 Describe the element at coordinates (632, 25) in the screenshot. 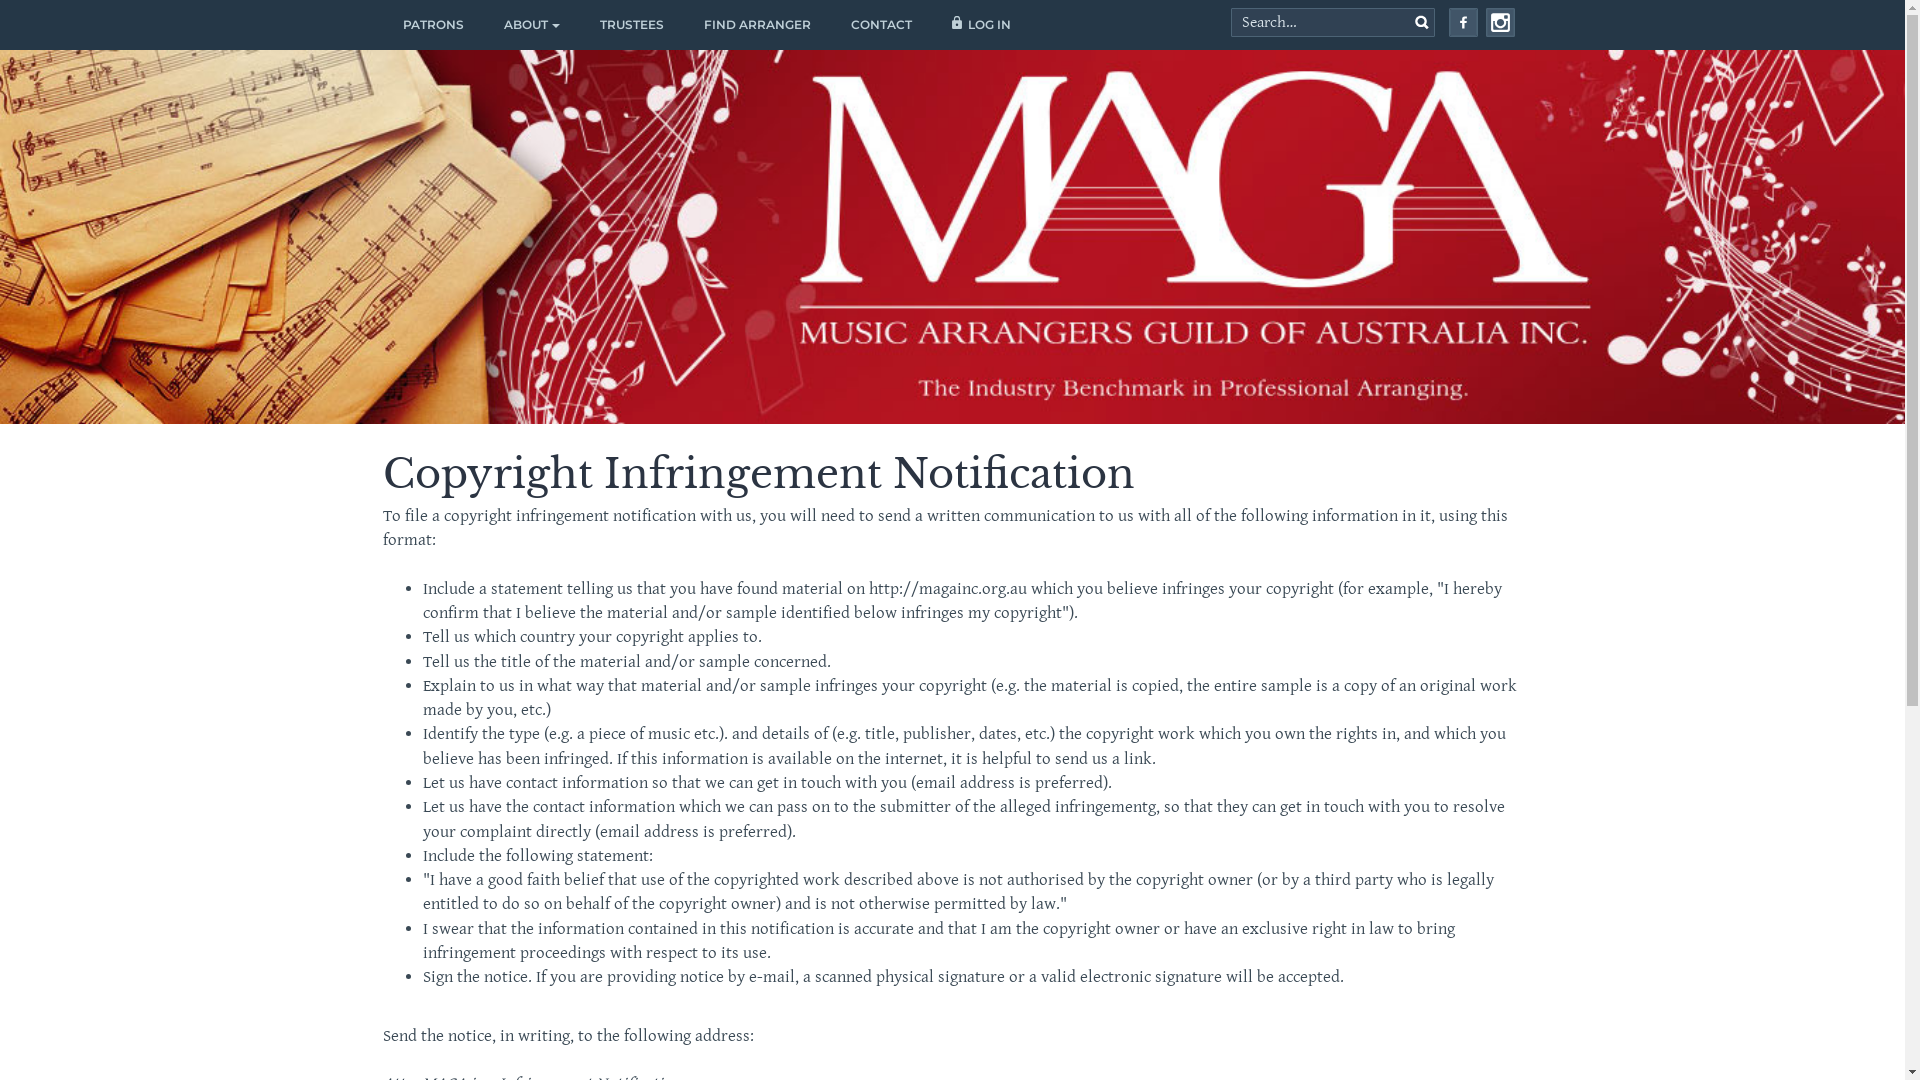

I see `TRUSTEES` at that location.